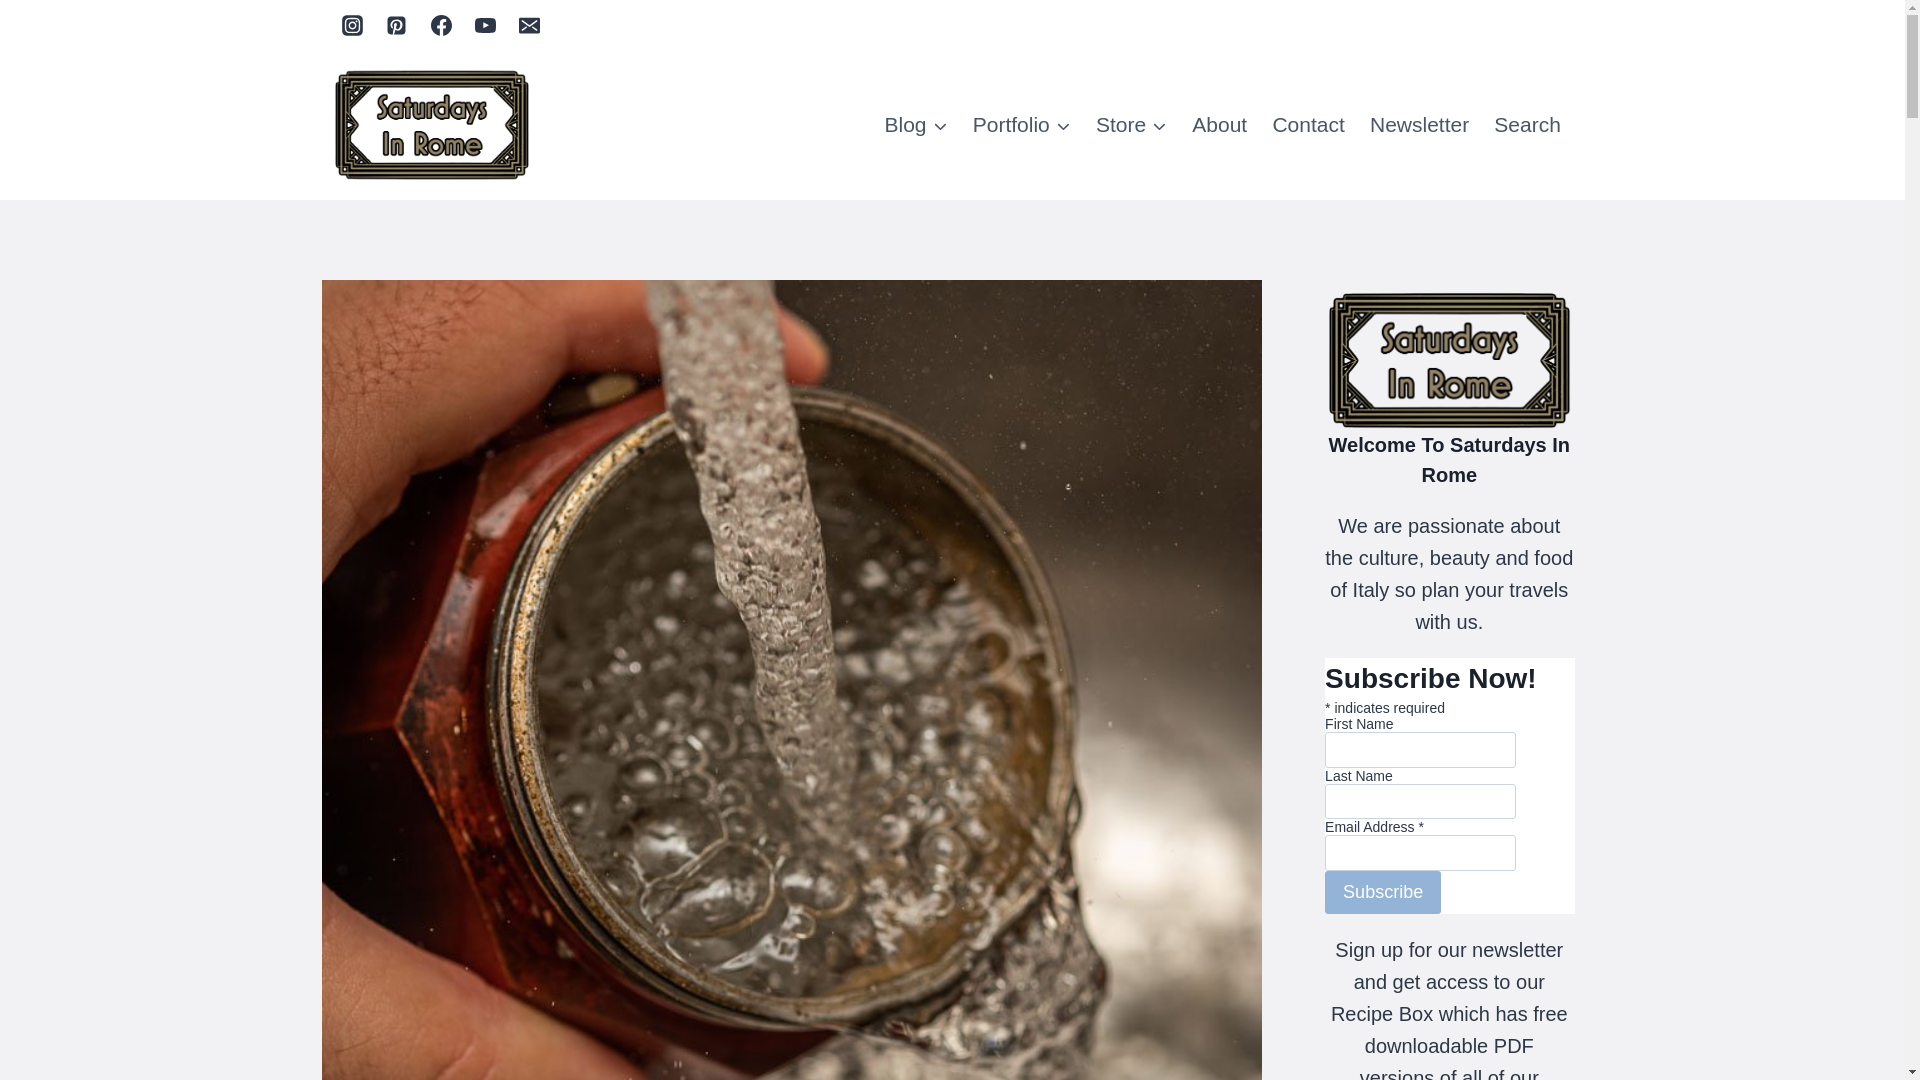 This screenshot has height=1080, width=1920. I want to click on Subscribe, so click(1382, 892).